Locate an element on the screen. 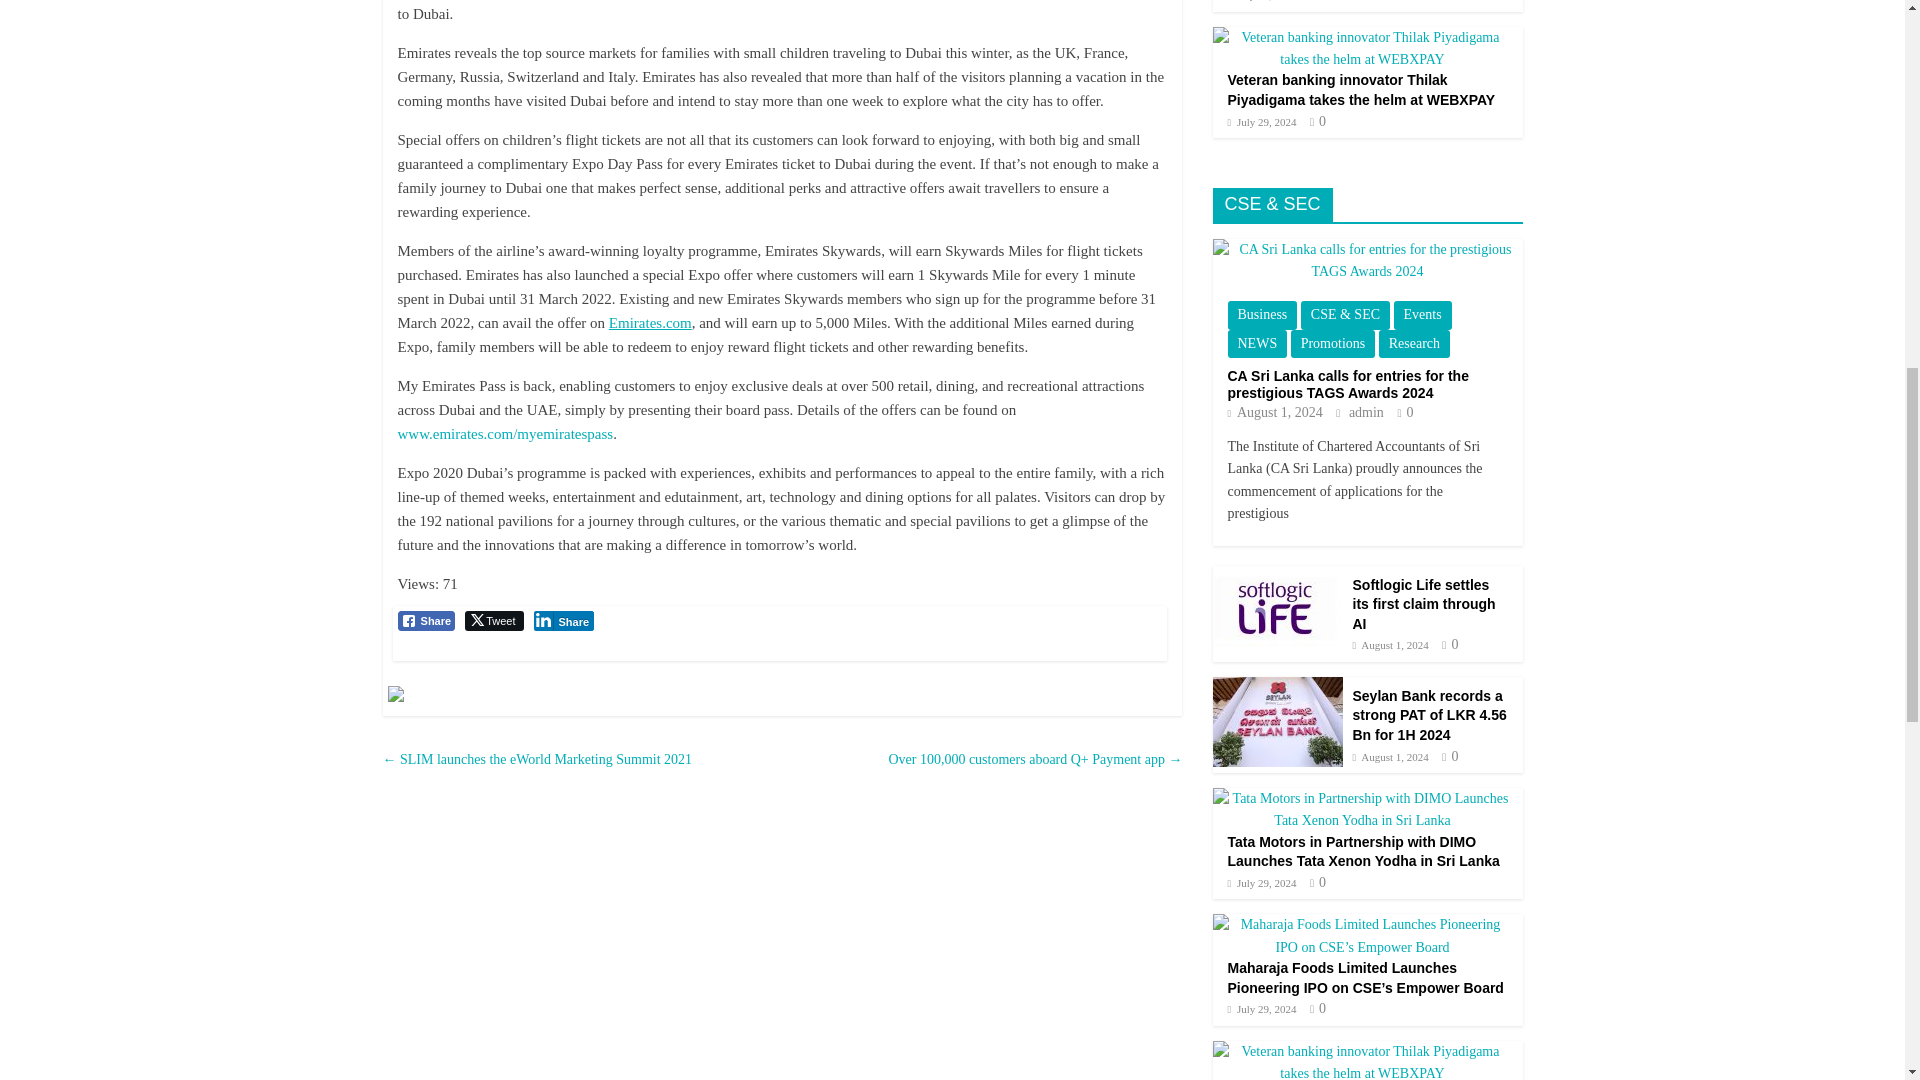 The width and height of the screenshot is (1920, 1080). Tweet is located at coordinates (493, 620).